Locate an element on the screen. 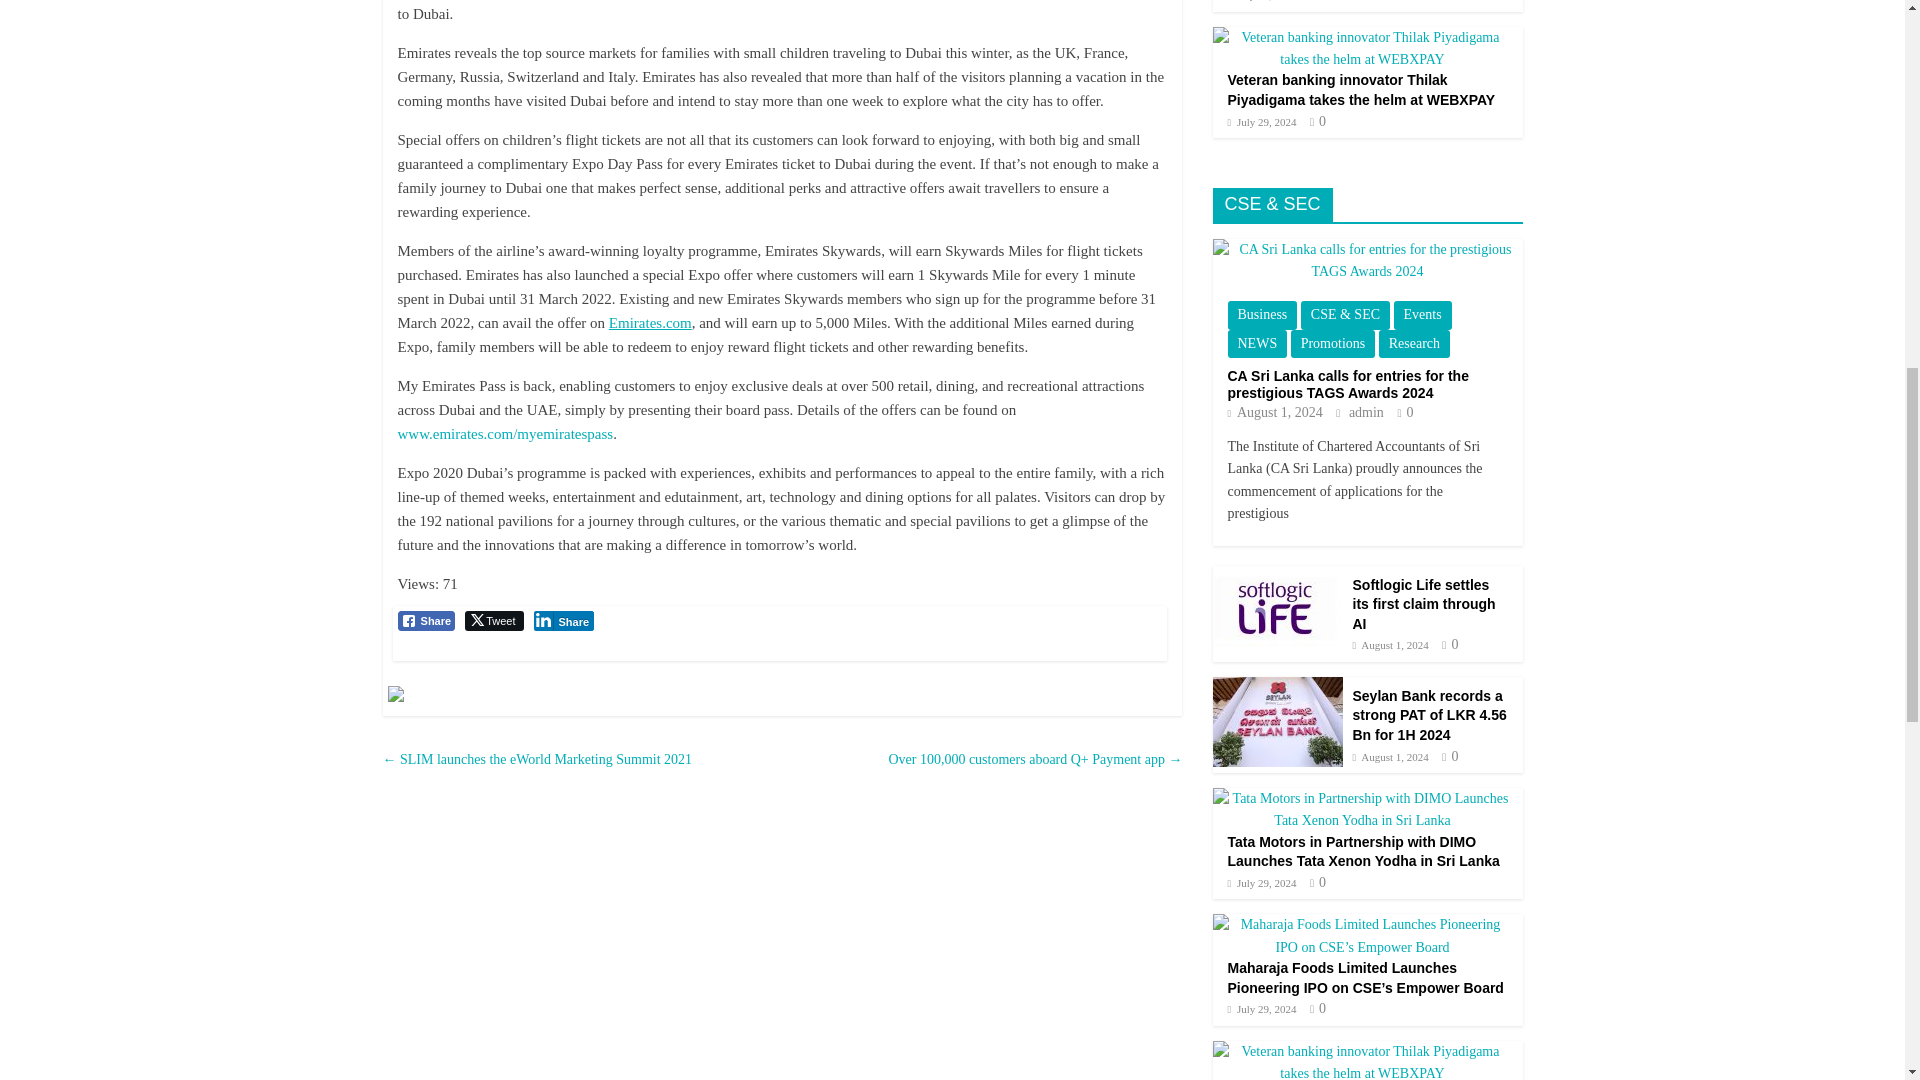 The width and height of the screenshot is (1920, 1080). Tweet is located at coordinates (493, 620).